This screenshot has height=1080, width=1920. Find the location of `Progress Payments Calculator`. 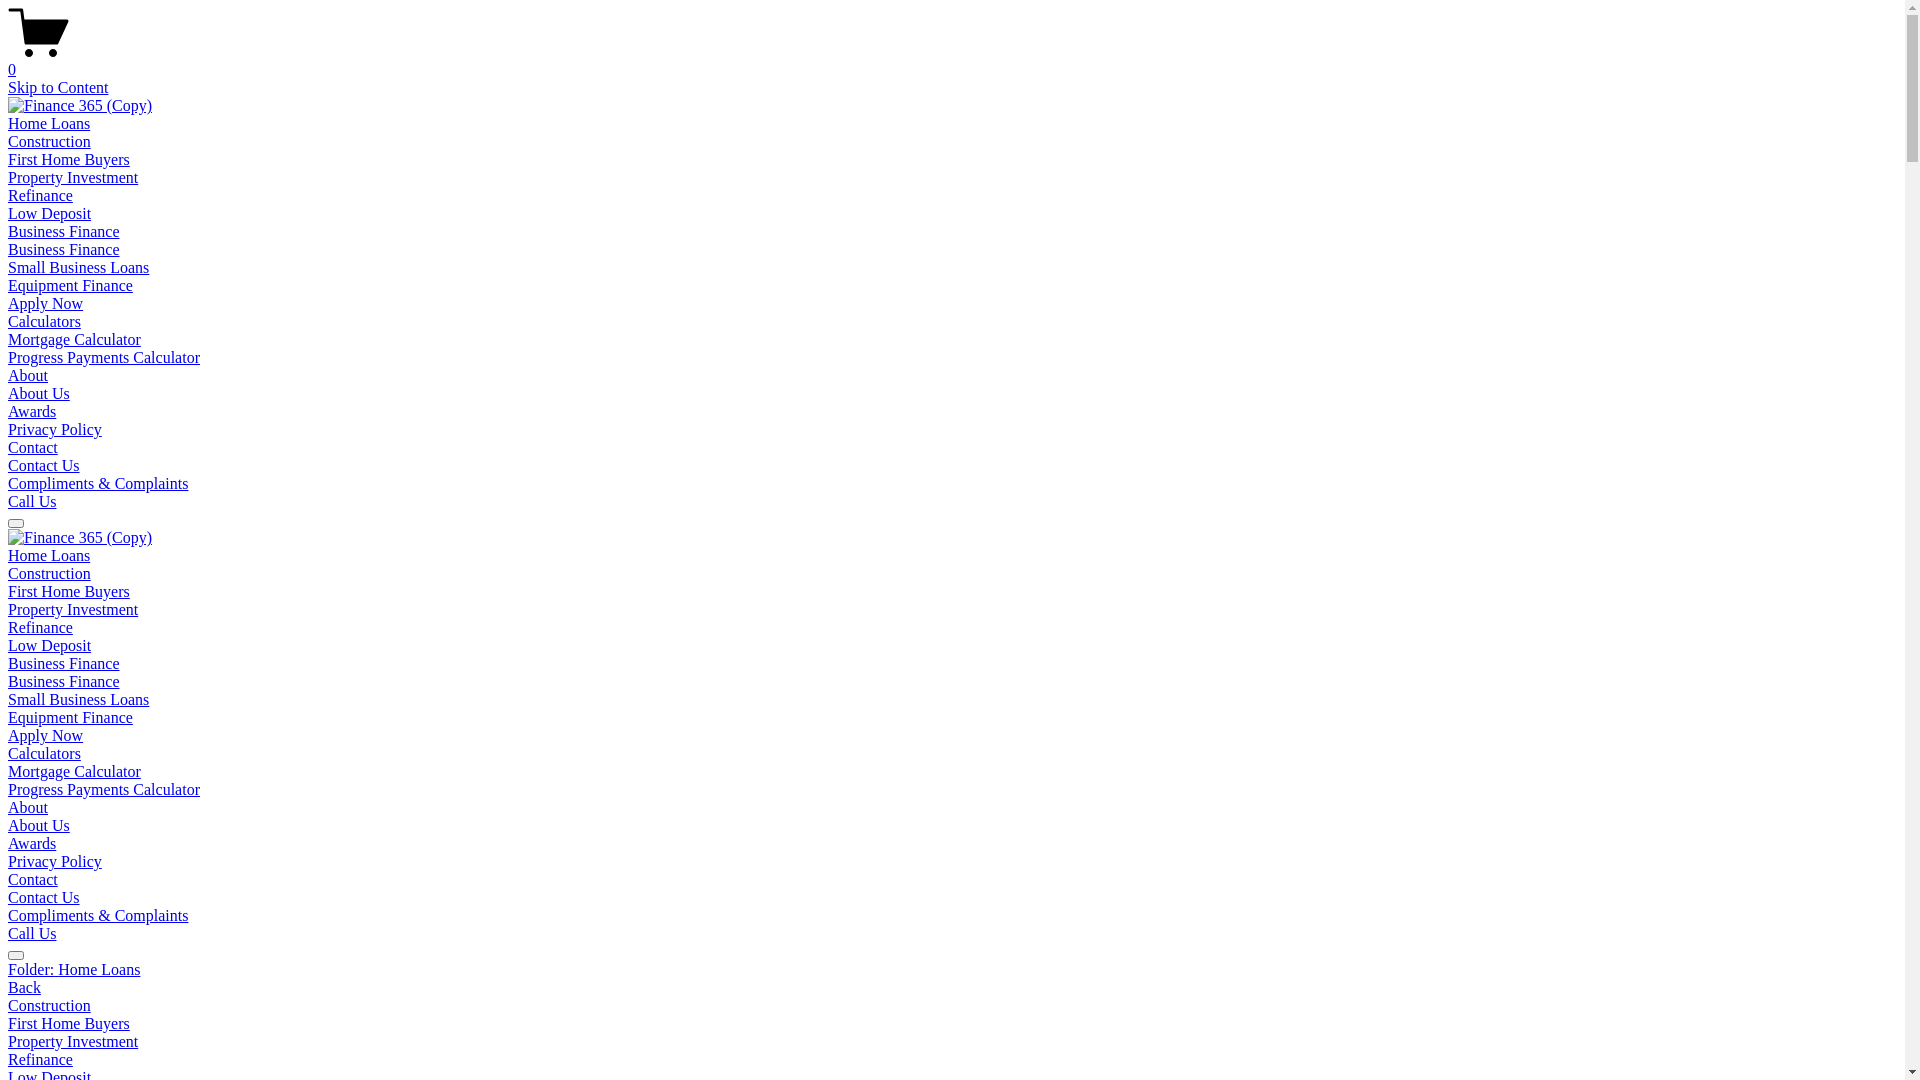

Progress Payments Calculator is located at coordinates (104, 790).